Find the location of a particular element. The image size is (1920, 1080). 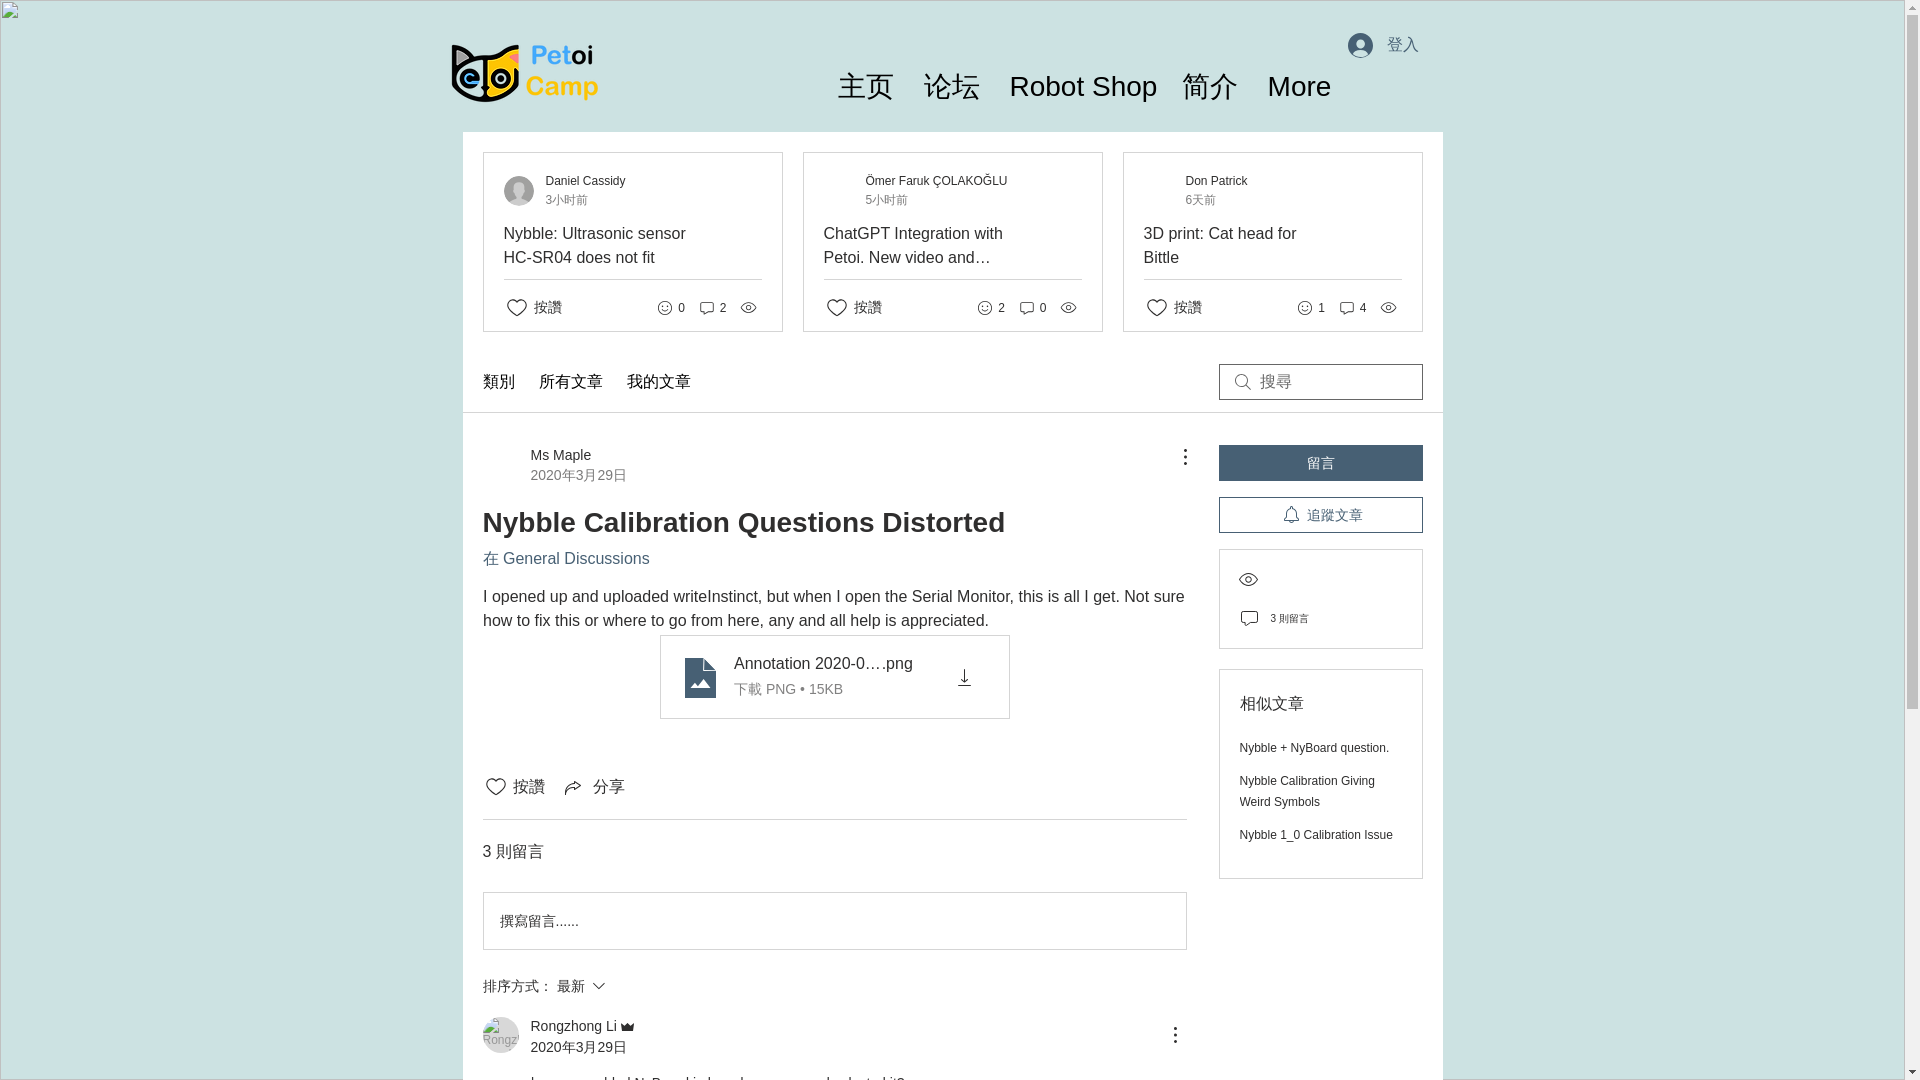

ChatGPT Integration with Petoi. New video and github link is located at coordinates (919, 246).